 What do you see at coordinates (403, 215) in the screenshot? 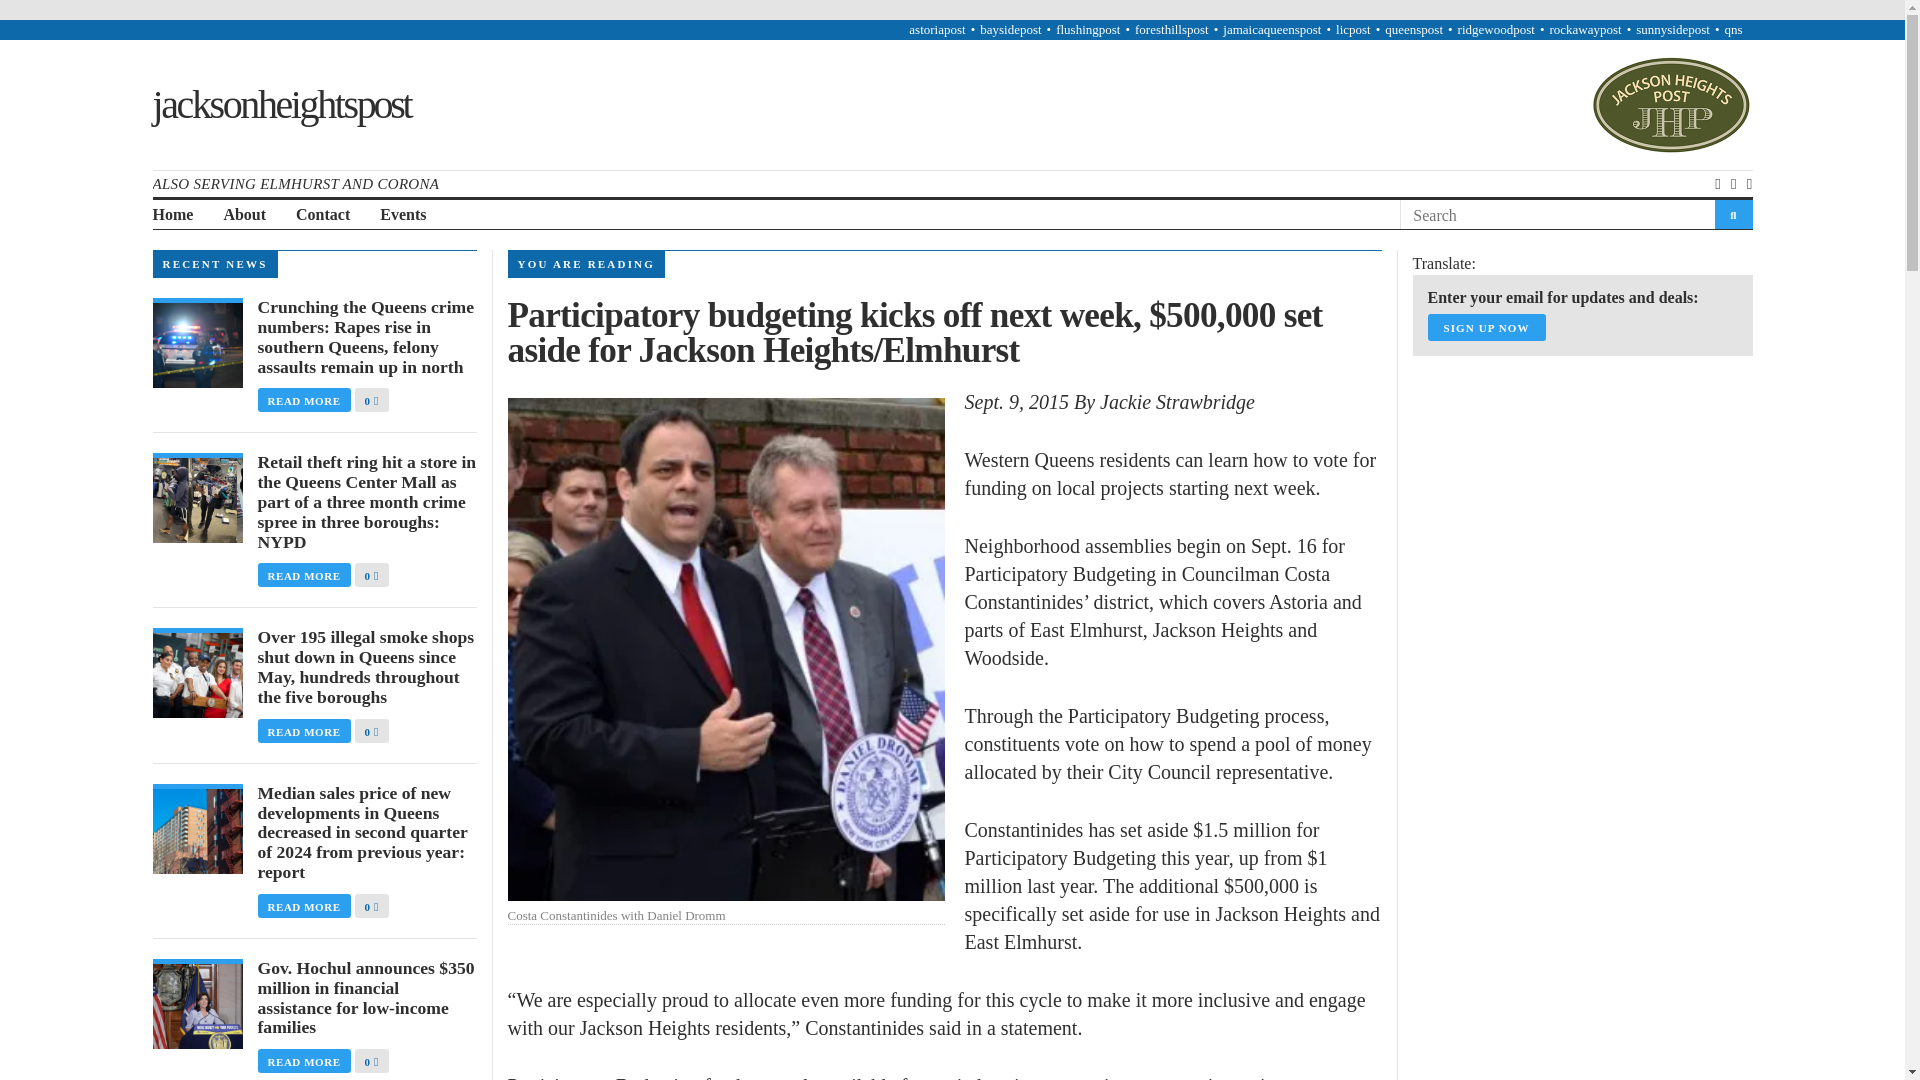
I see `Events` at bounding box center [403, 215].